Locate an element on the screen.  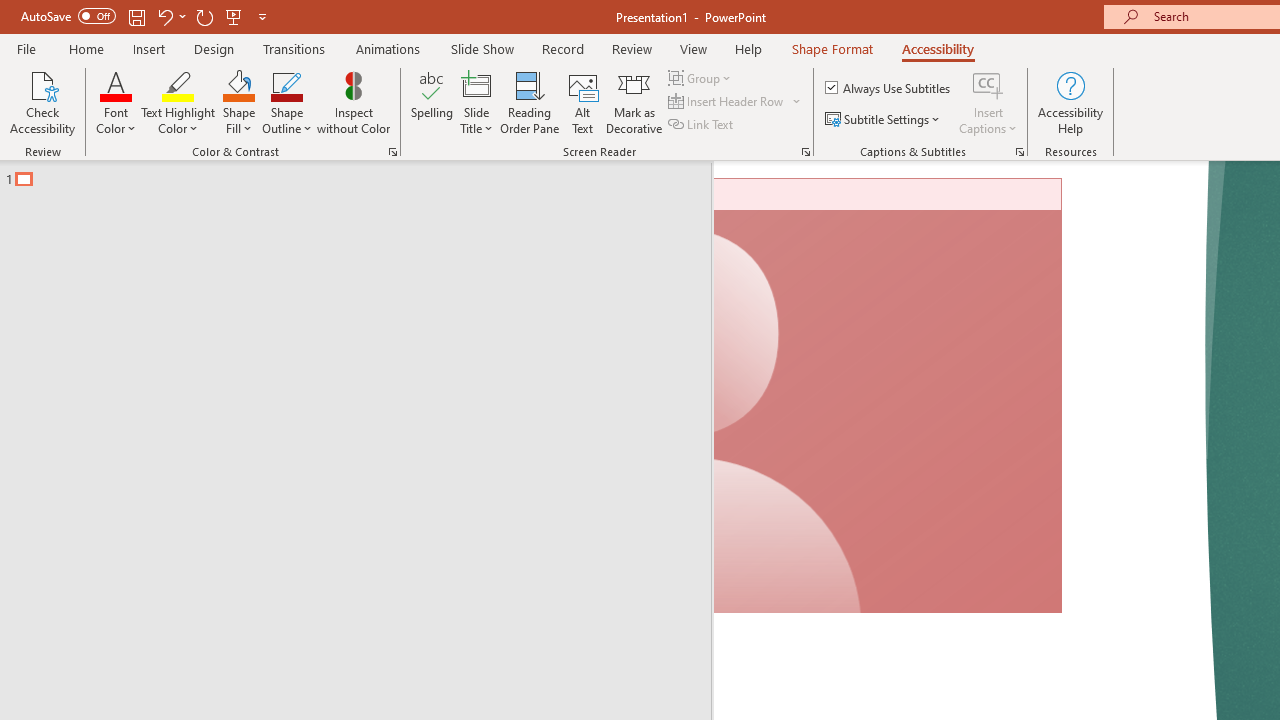
Slide Title is located at coordinates (476, 102).